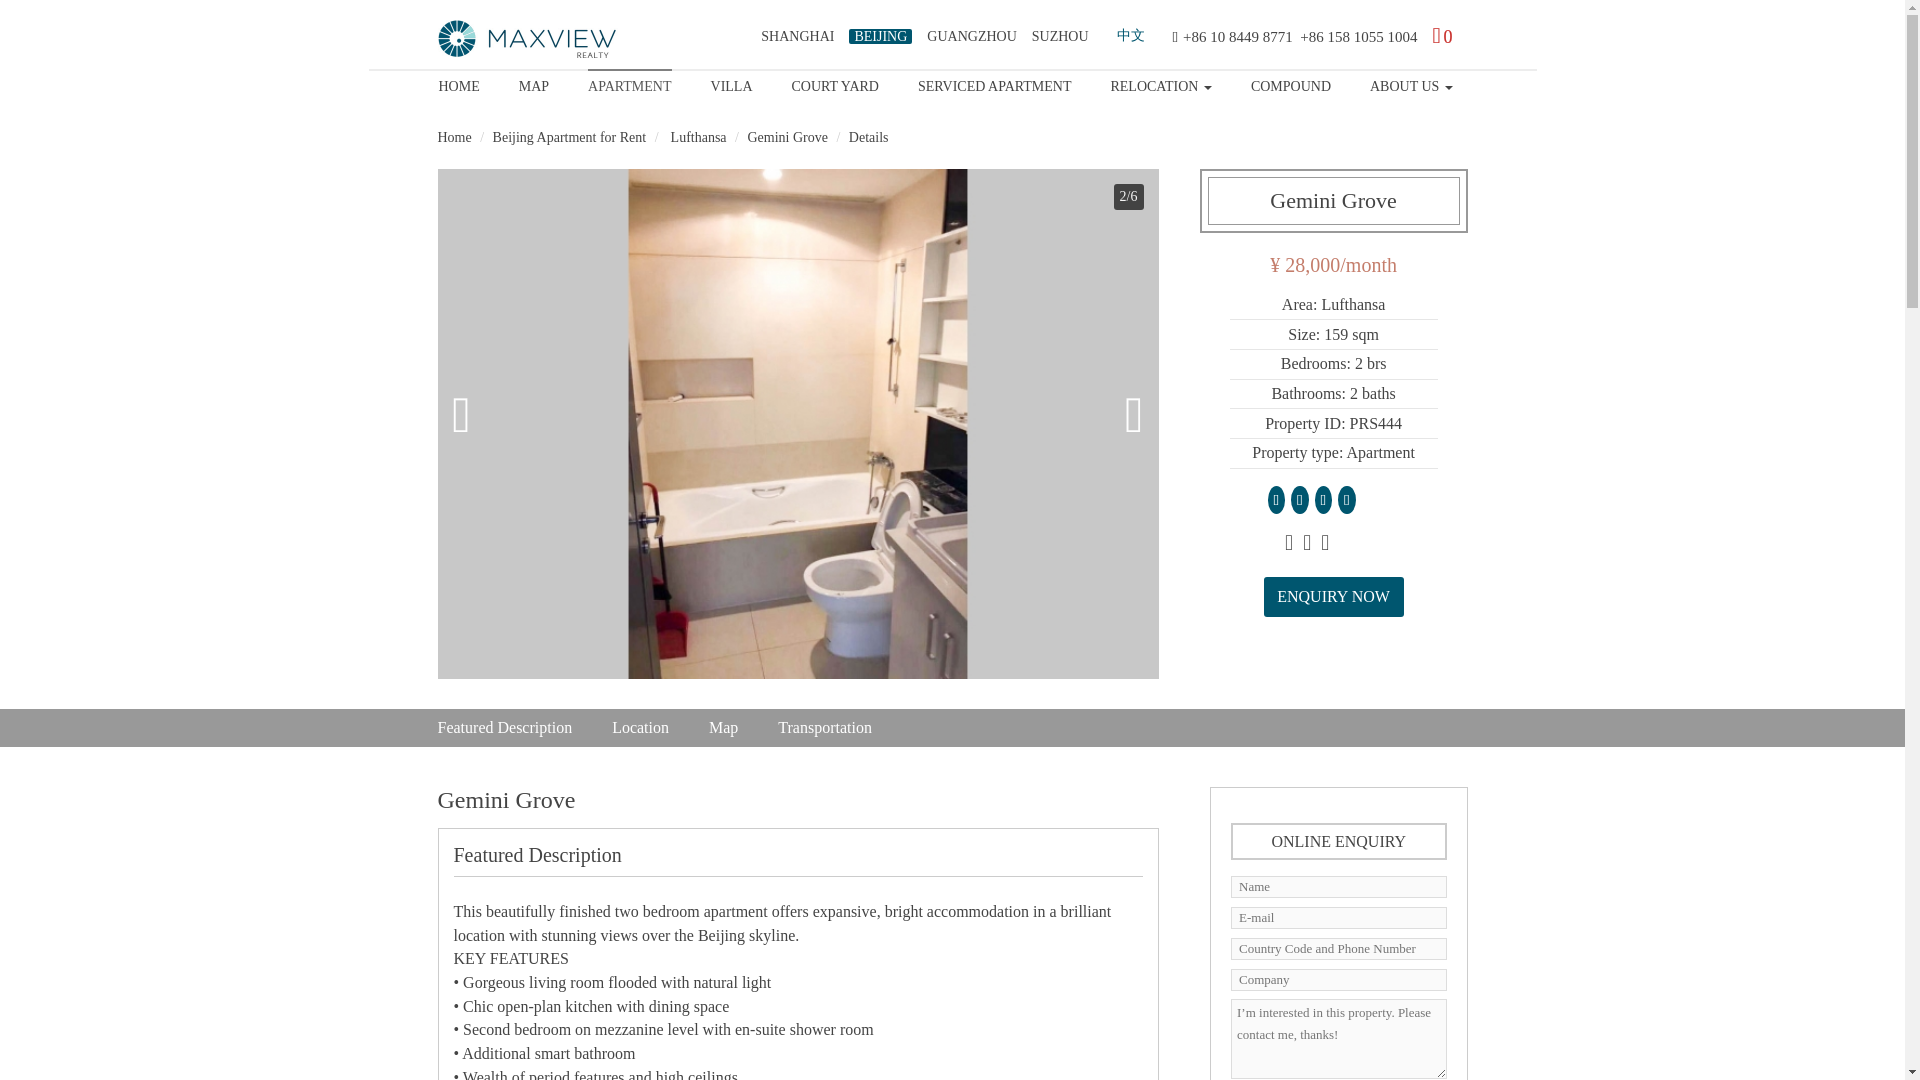  Describe the element at coordinates (458, 83) in the screenshot. I see `HOME` at that location.